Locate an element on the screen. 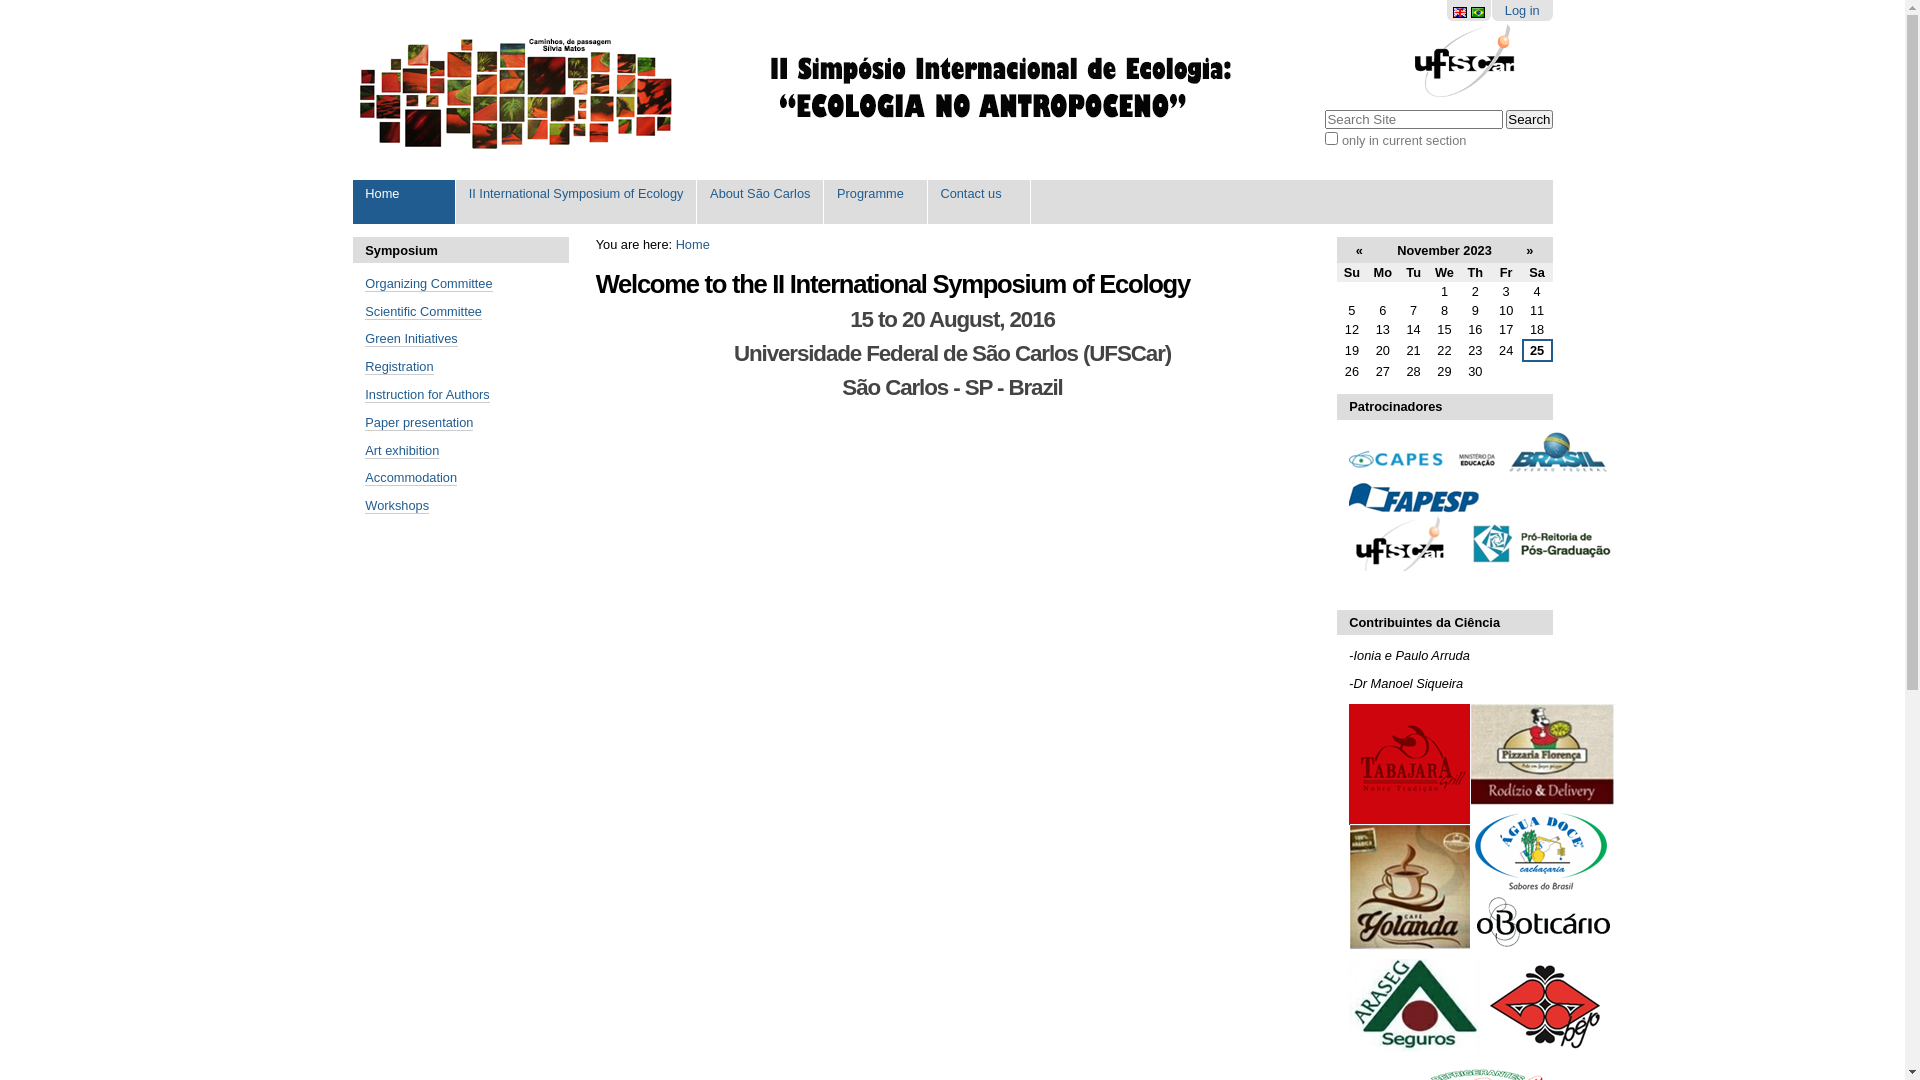 The height and width of the screenshot is (1080, 1920). Home is located at coordinates (693, 244).